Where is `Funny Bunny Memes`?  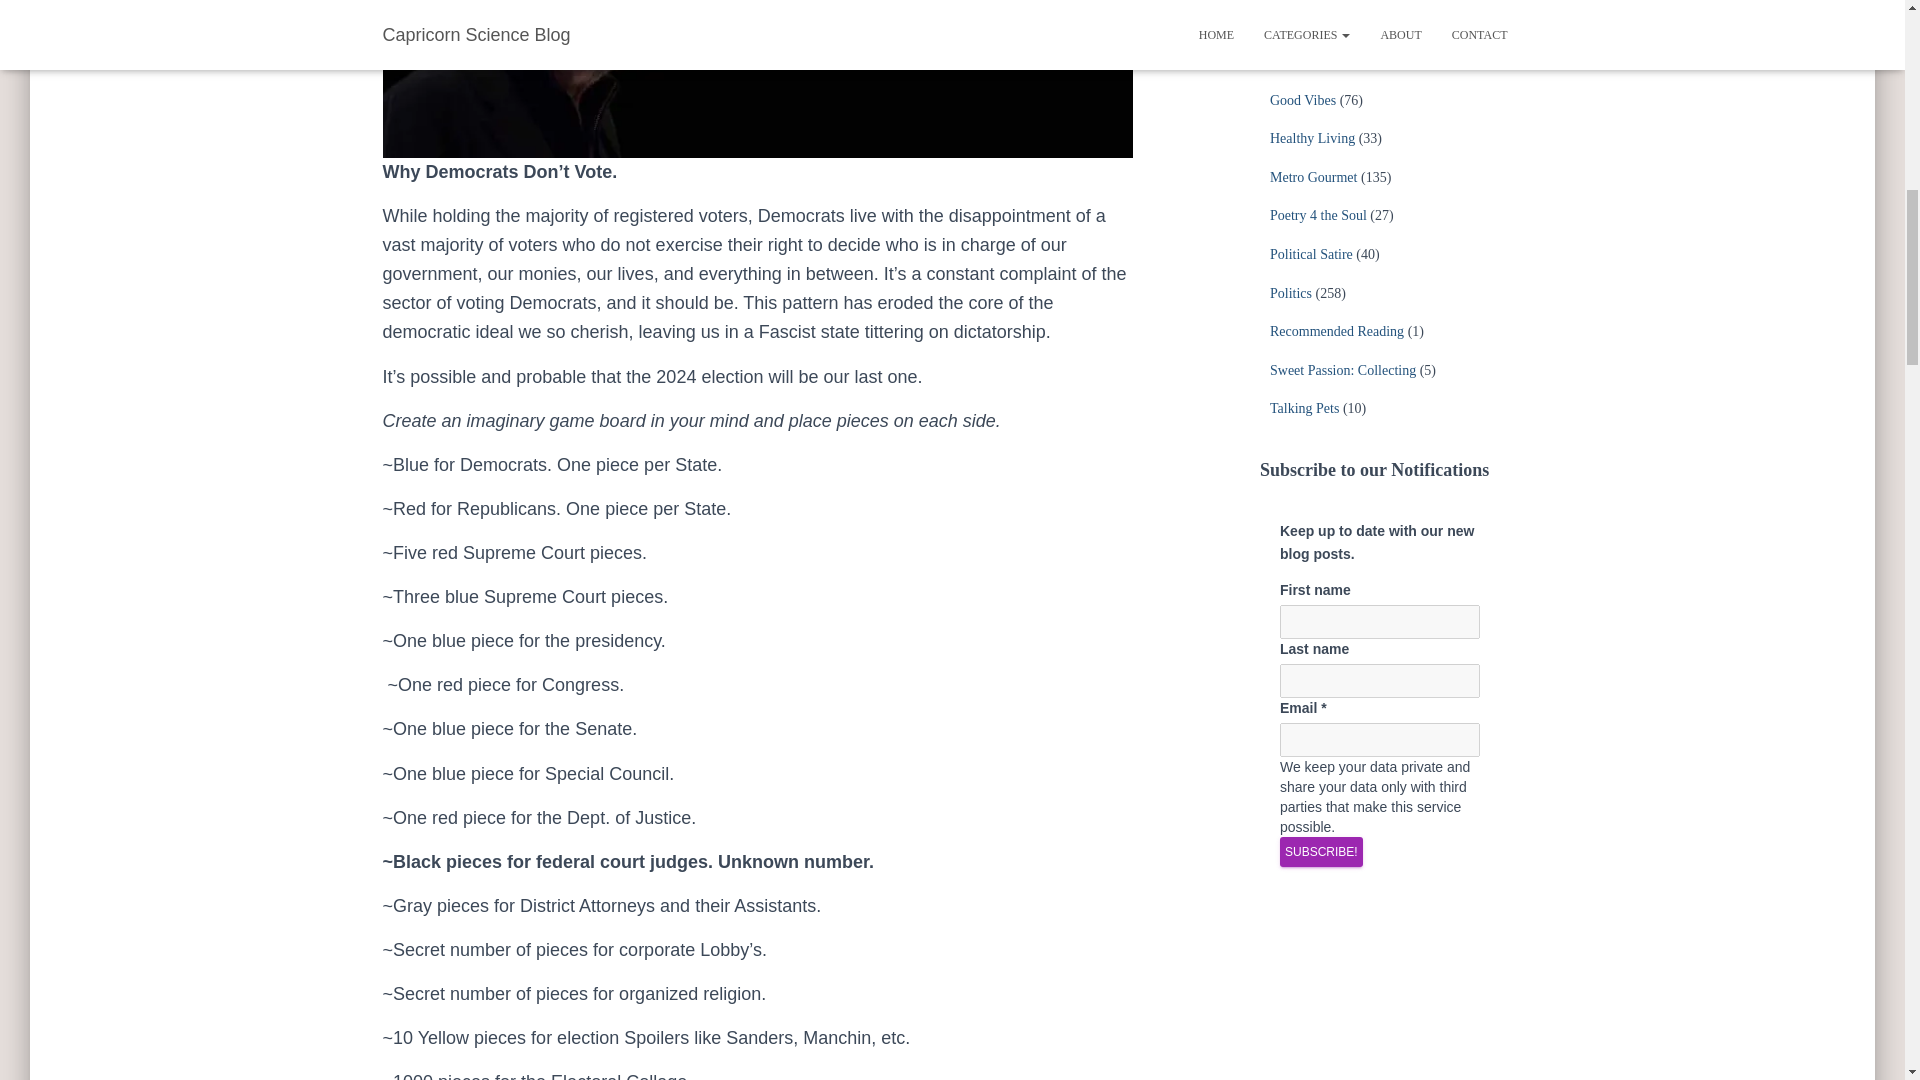 Funny Bunny Memes is located at coordinates (1330, 62).